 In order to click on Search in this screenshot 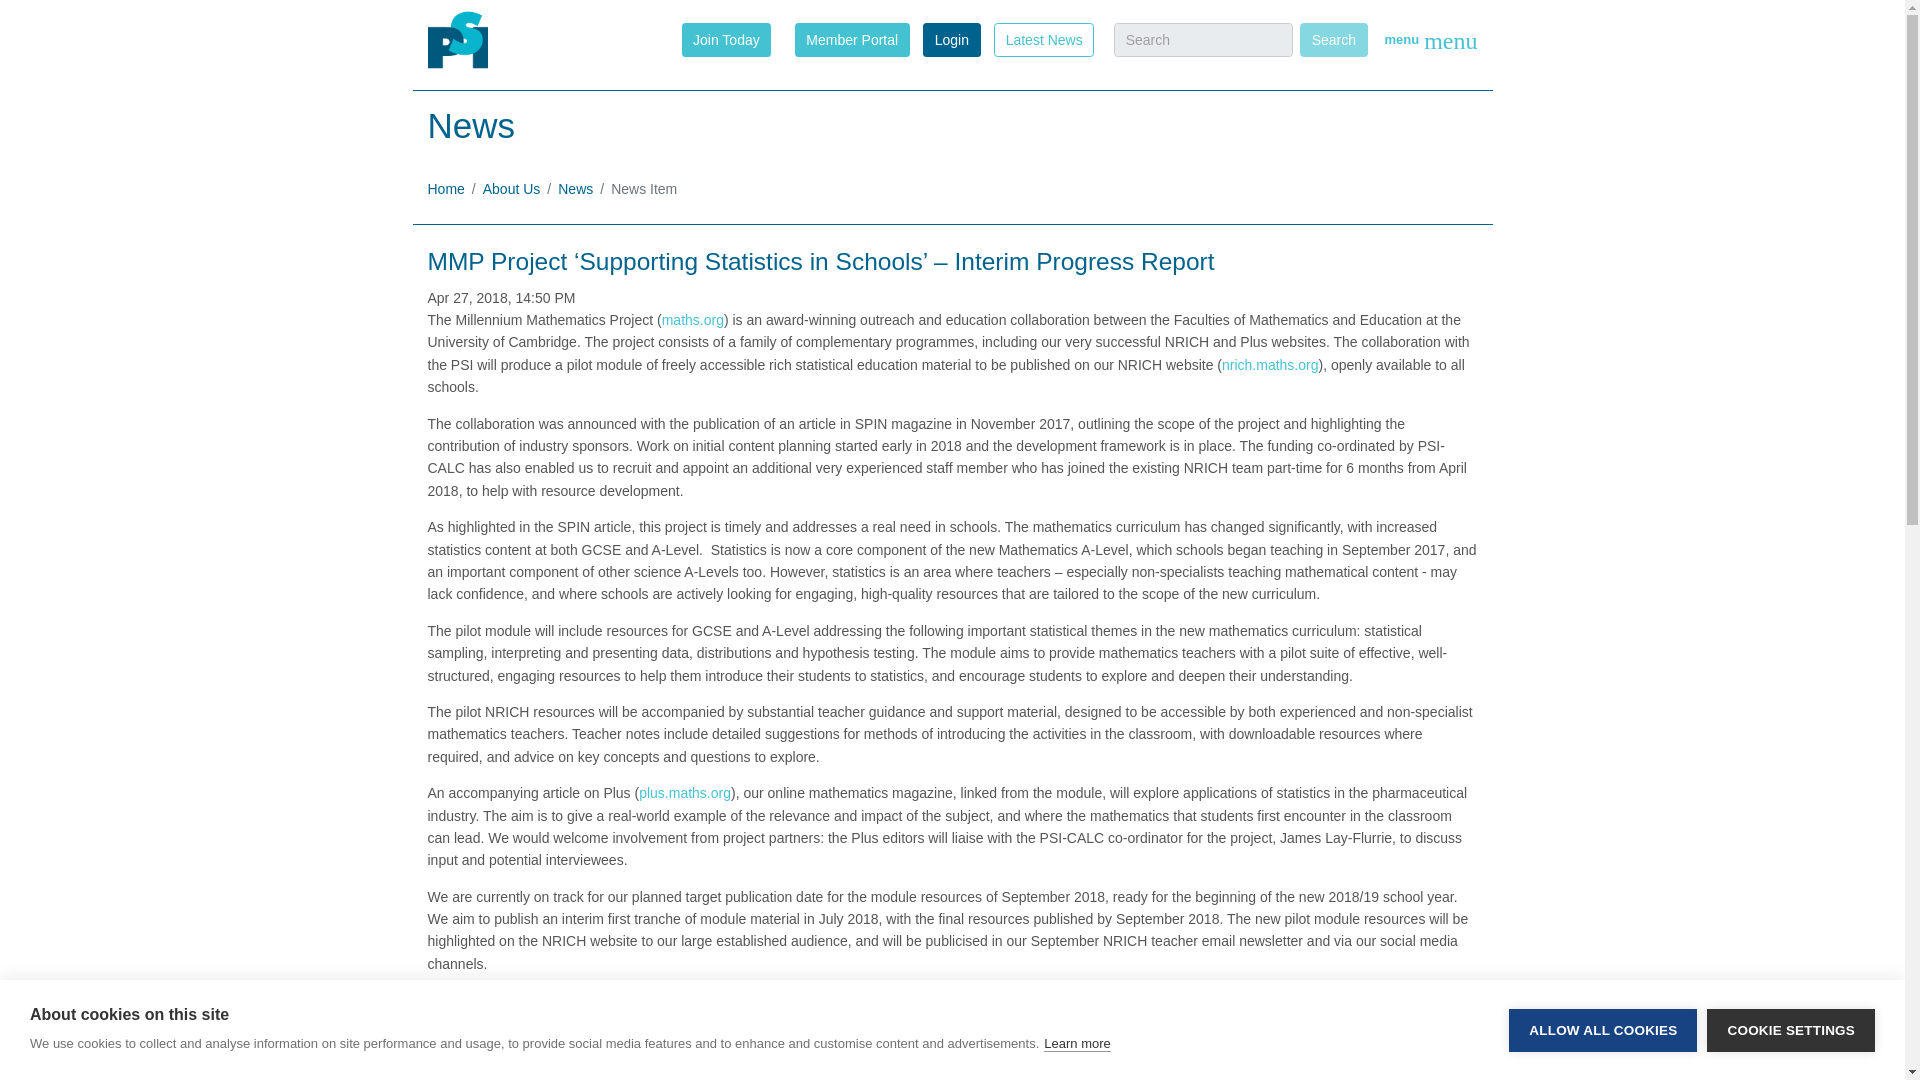, I will do `click(1333, 40)`.